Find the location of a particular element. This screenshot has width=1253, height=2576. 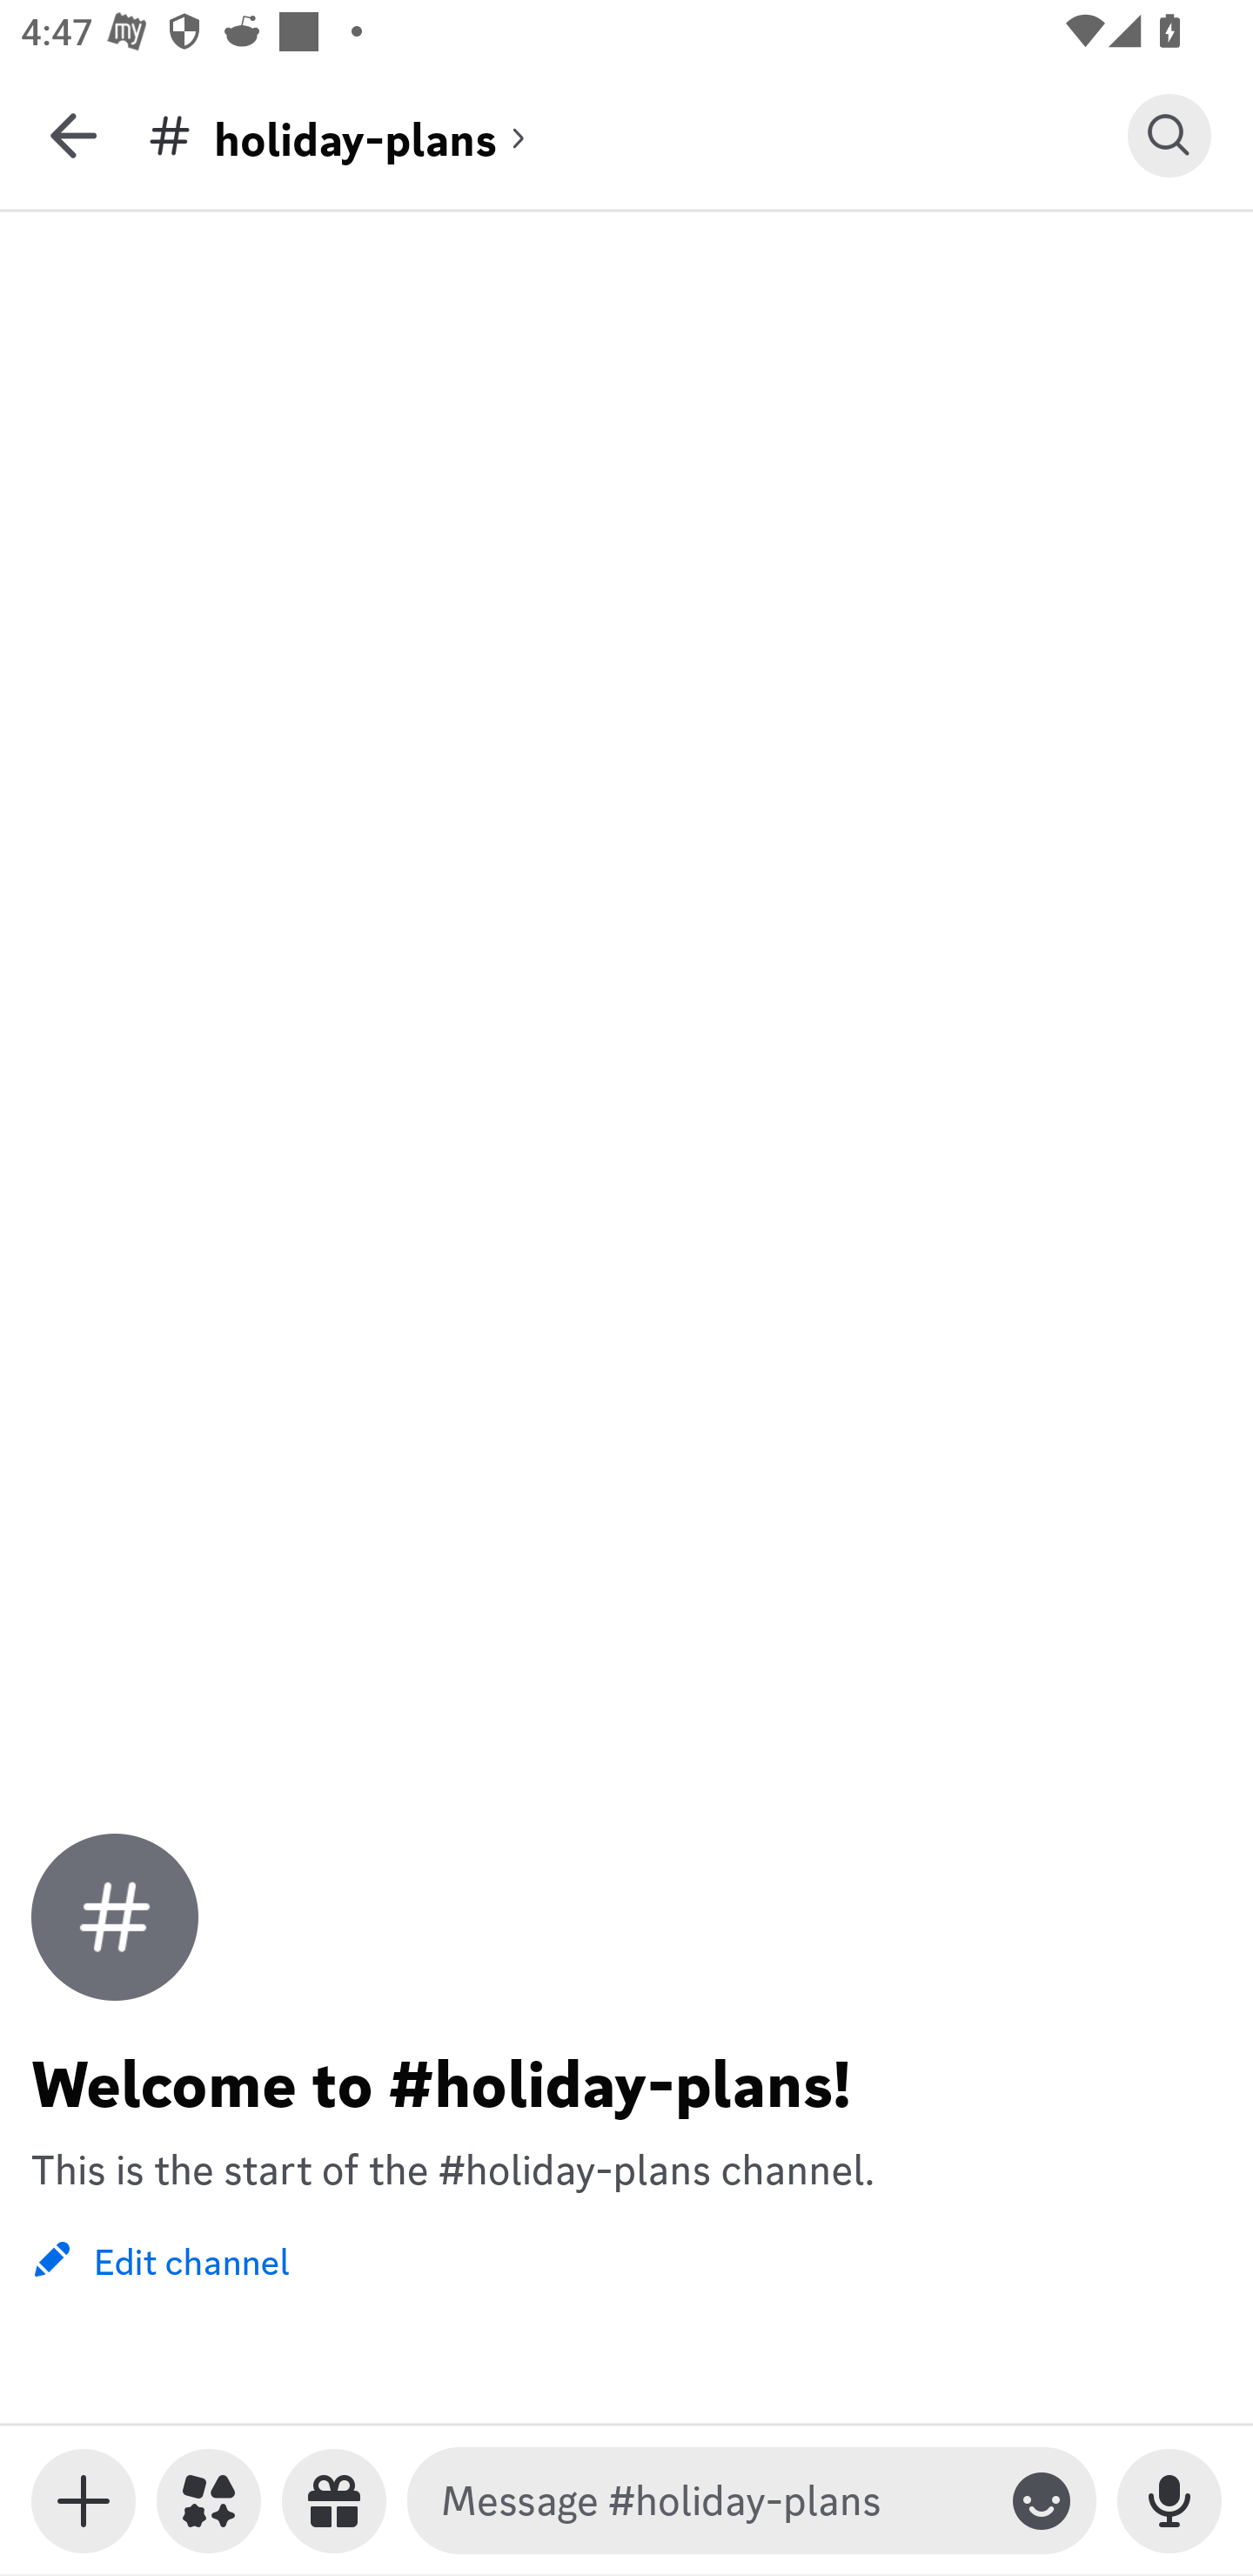

Toggle emoji keyboard is located at coordinates (1042, 2501).